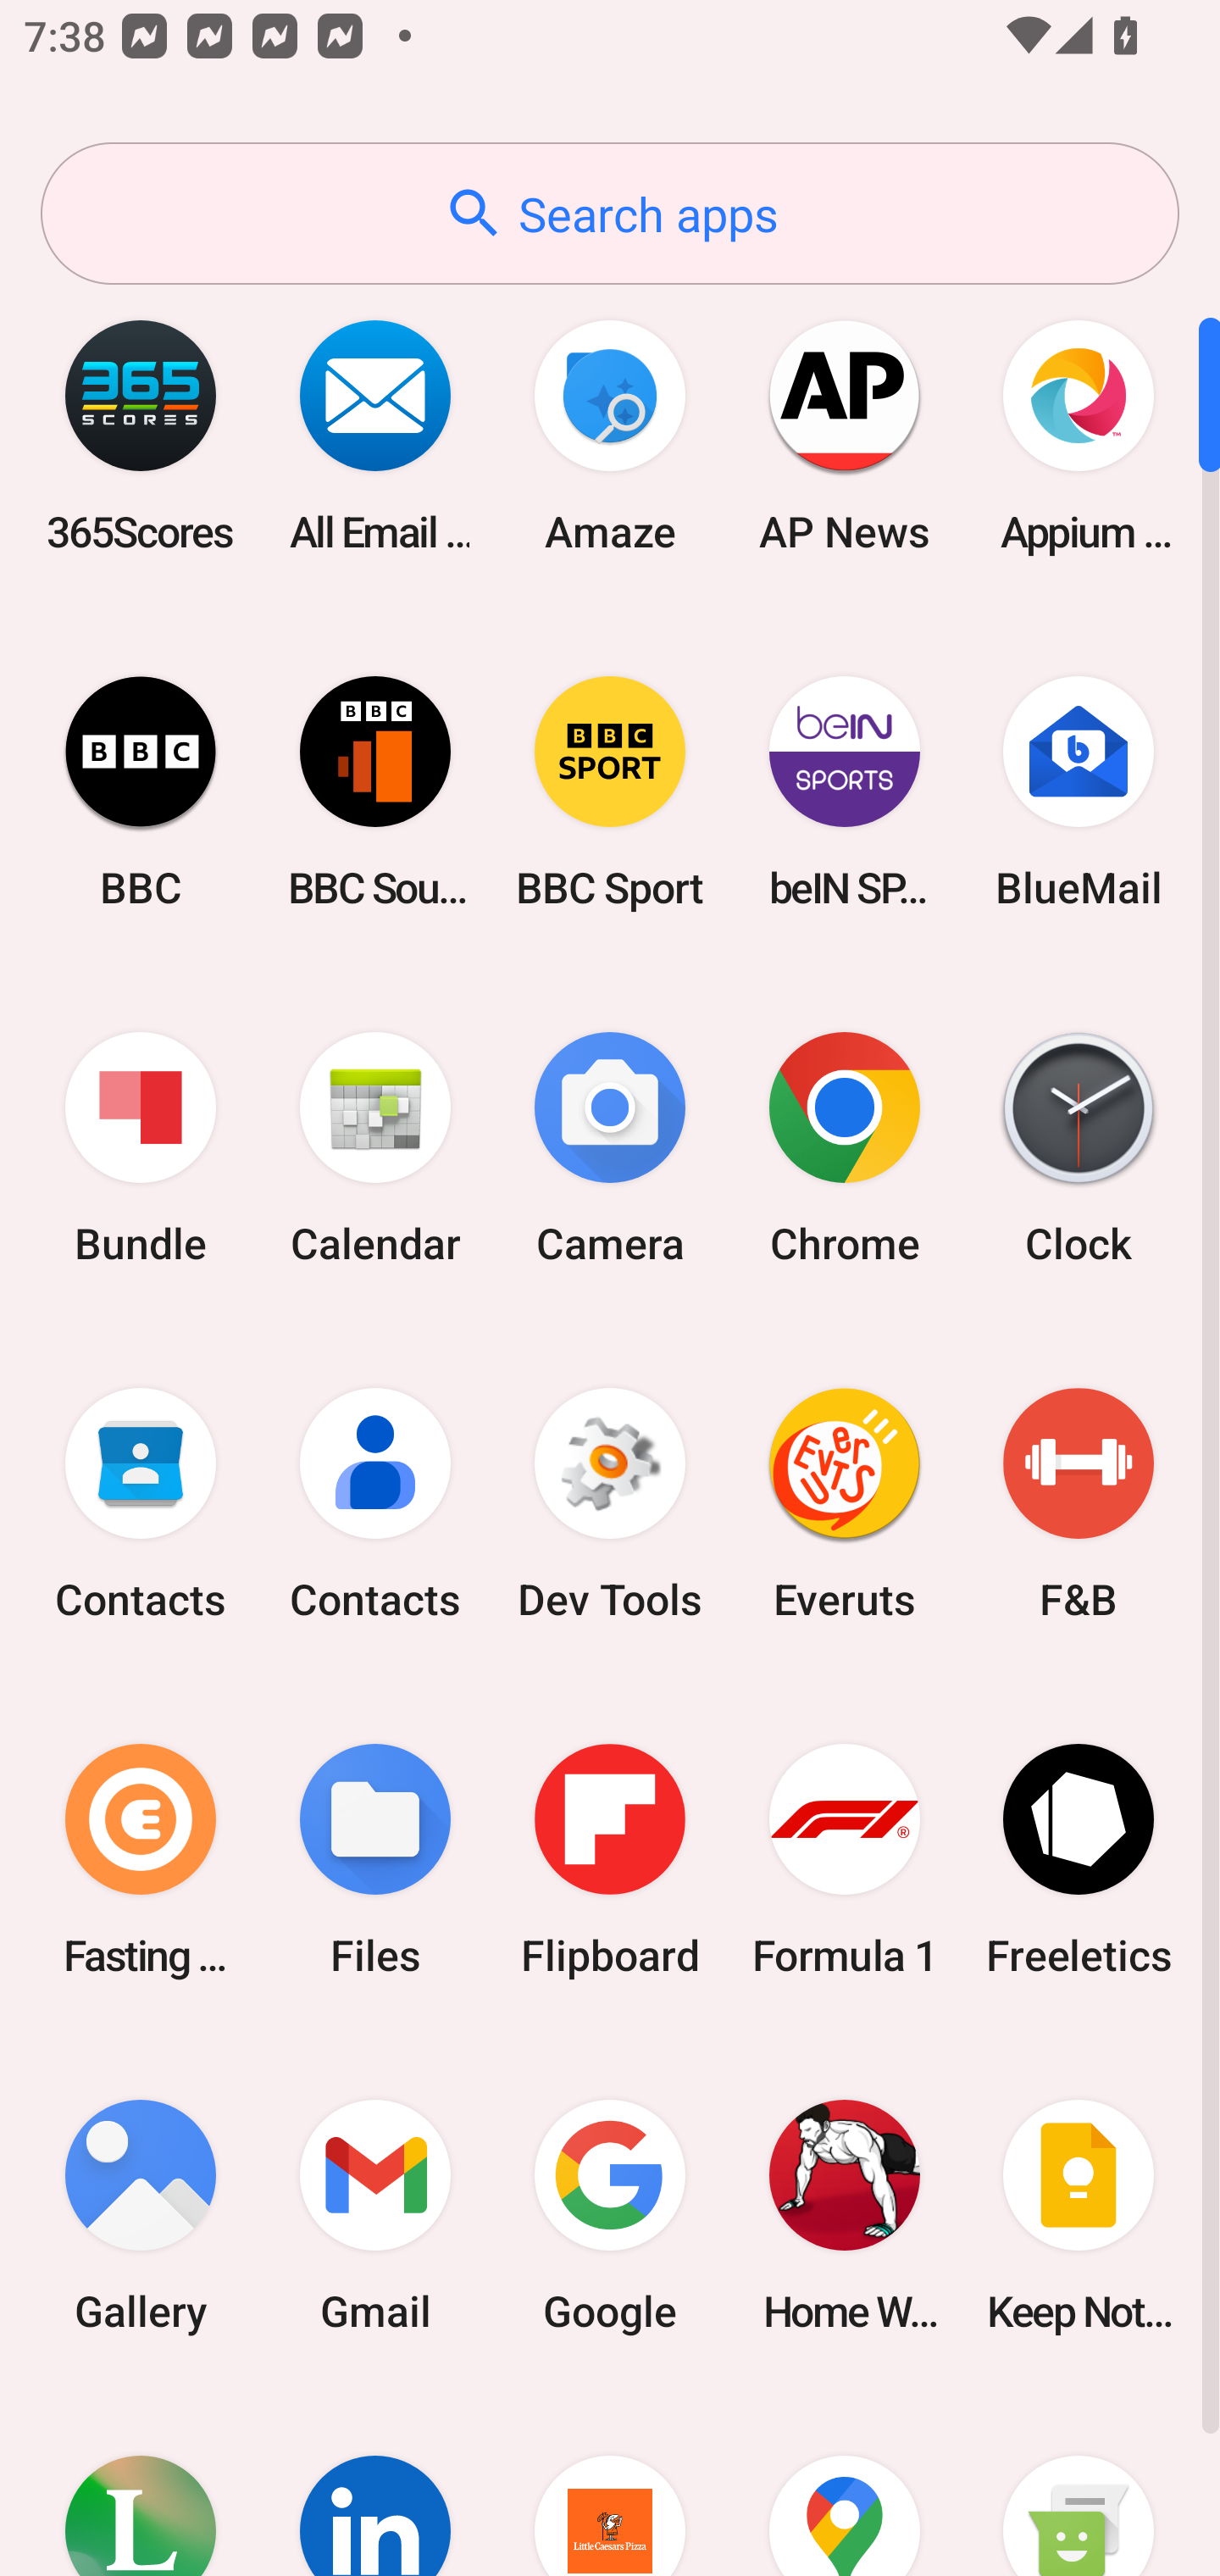 The width and height of the screenshot is (1220, 2576). Describe the element at coordinates (375, 791) in the screenshot. I see `BBC Sounds` at that location.